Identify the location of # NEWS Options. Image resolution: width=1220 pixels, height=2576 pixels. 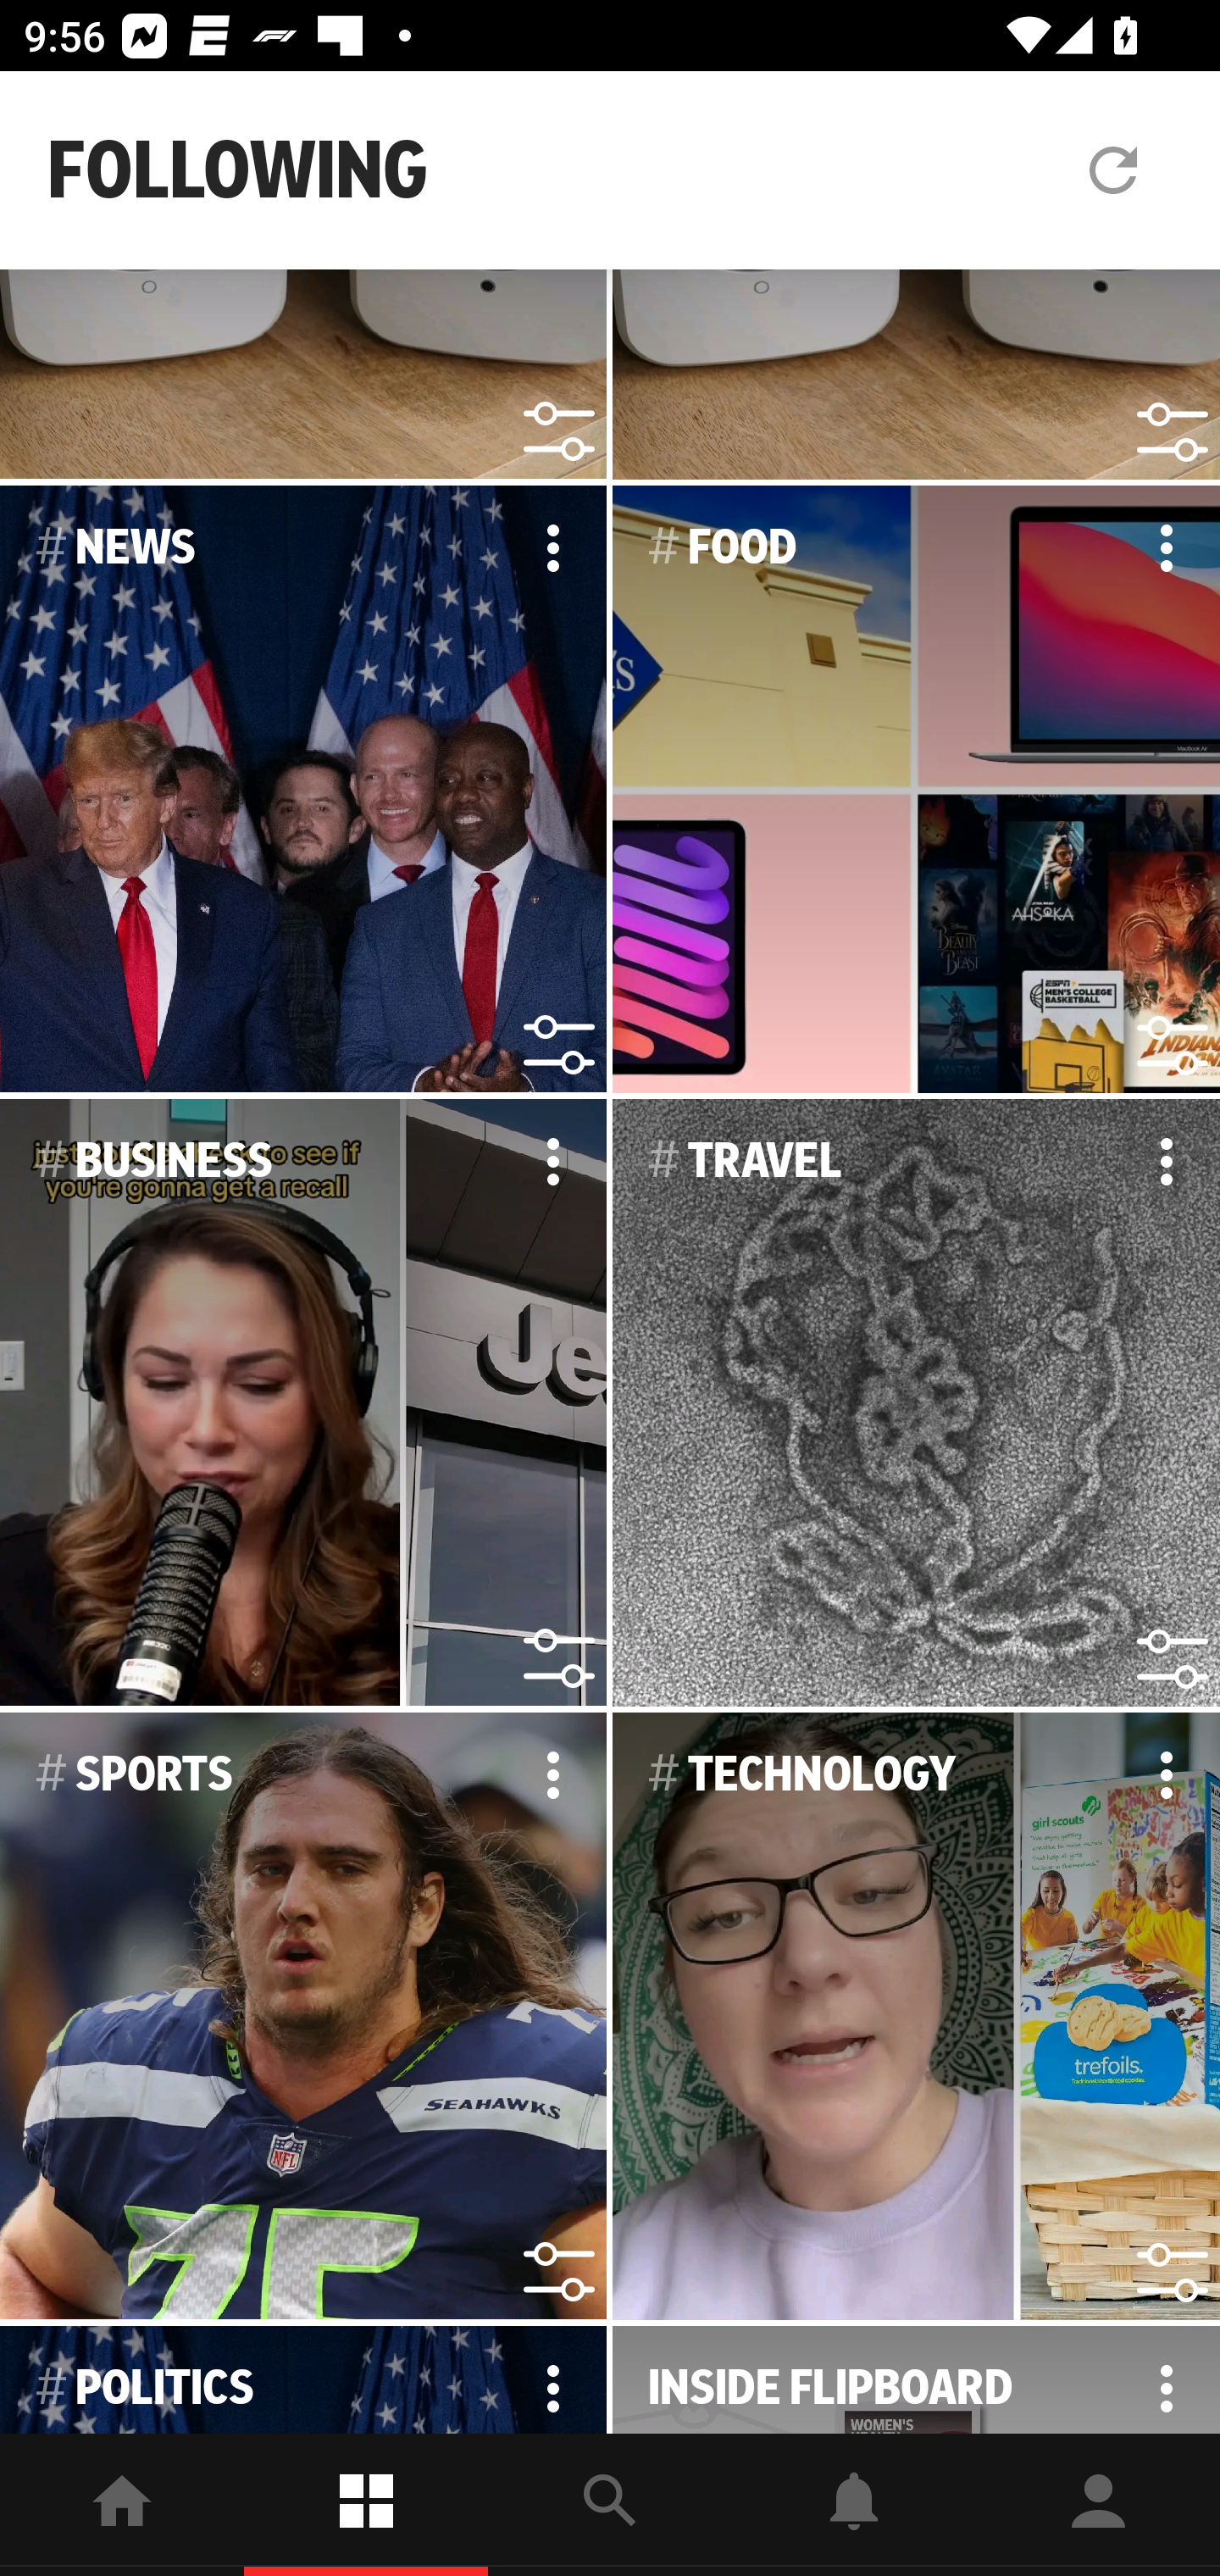
(303, 788).